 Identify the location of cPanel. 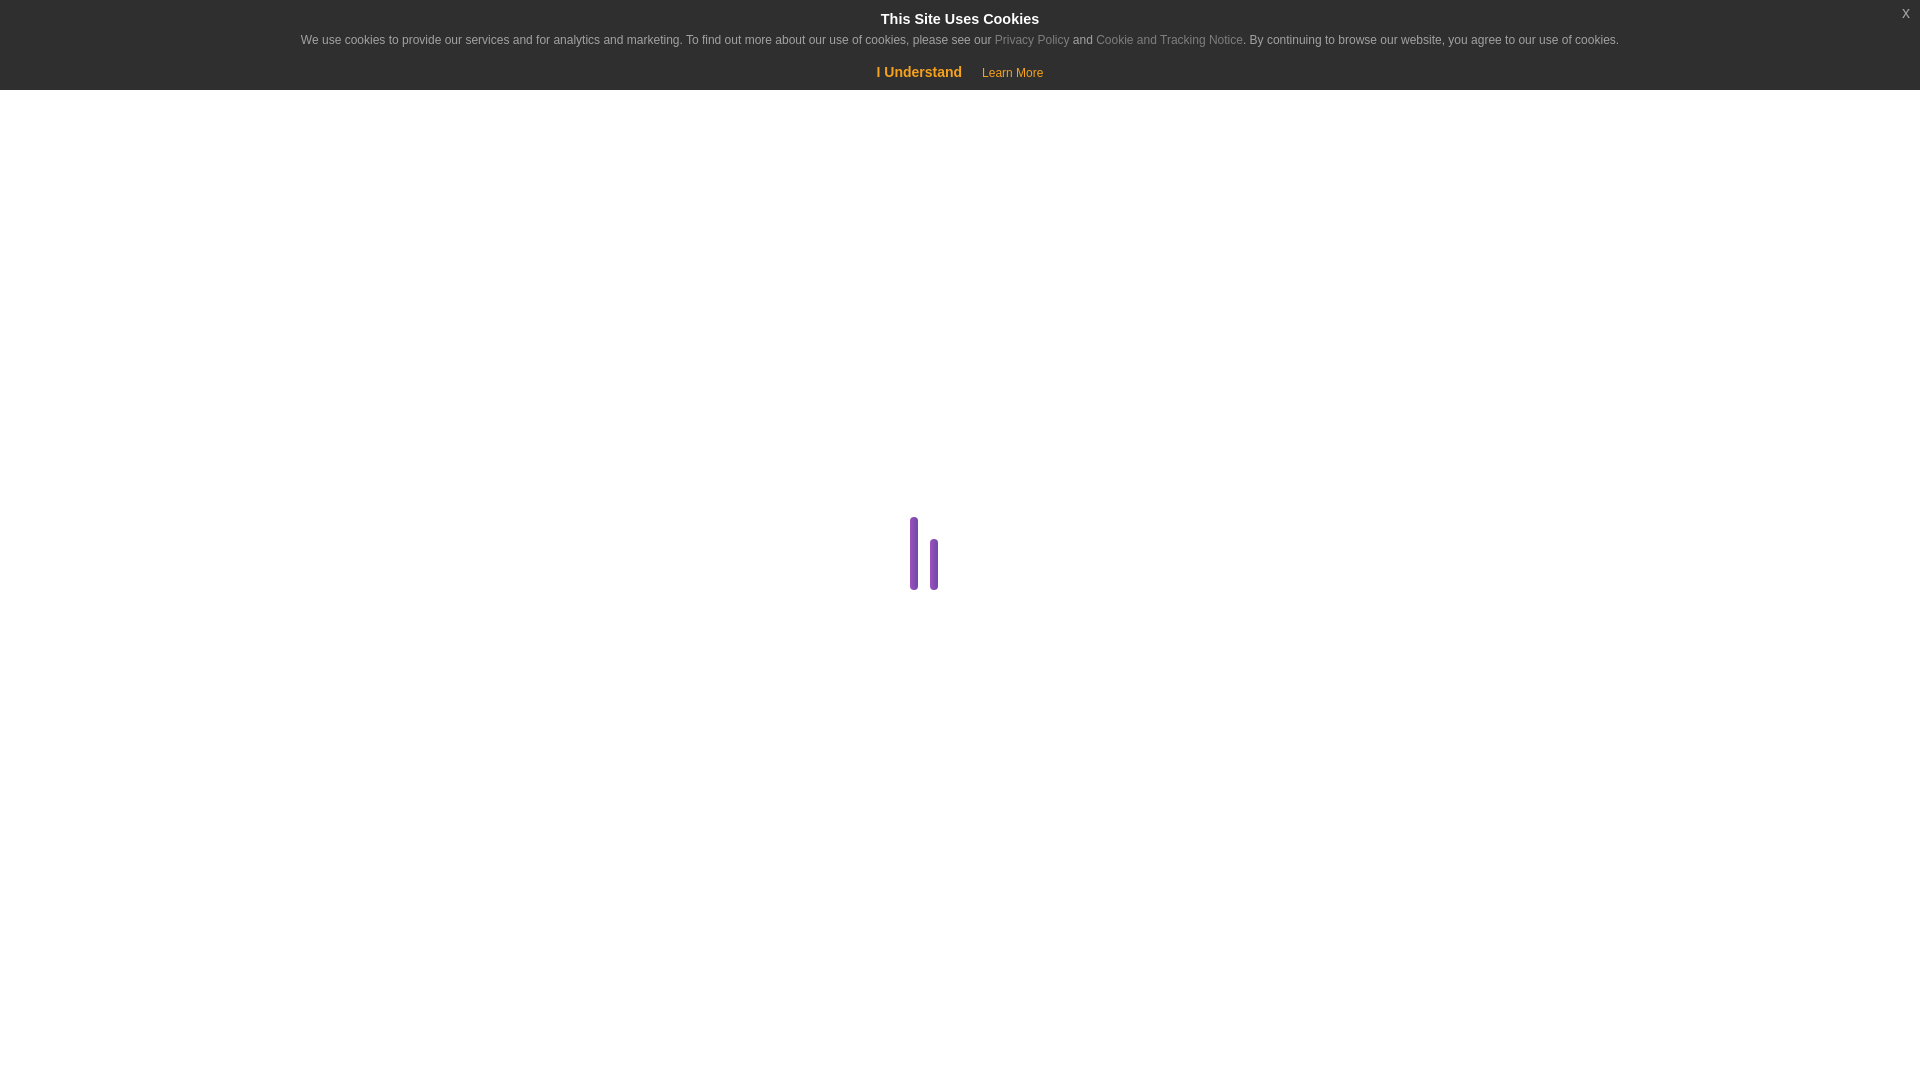
(371, 557).